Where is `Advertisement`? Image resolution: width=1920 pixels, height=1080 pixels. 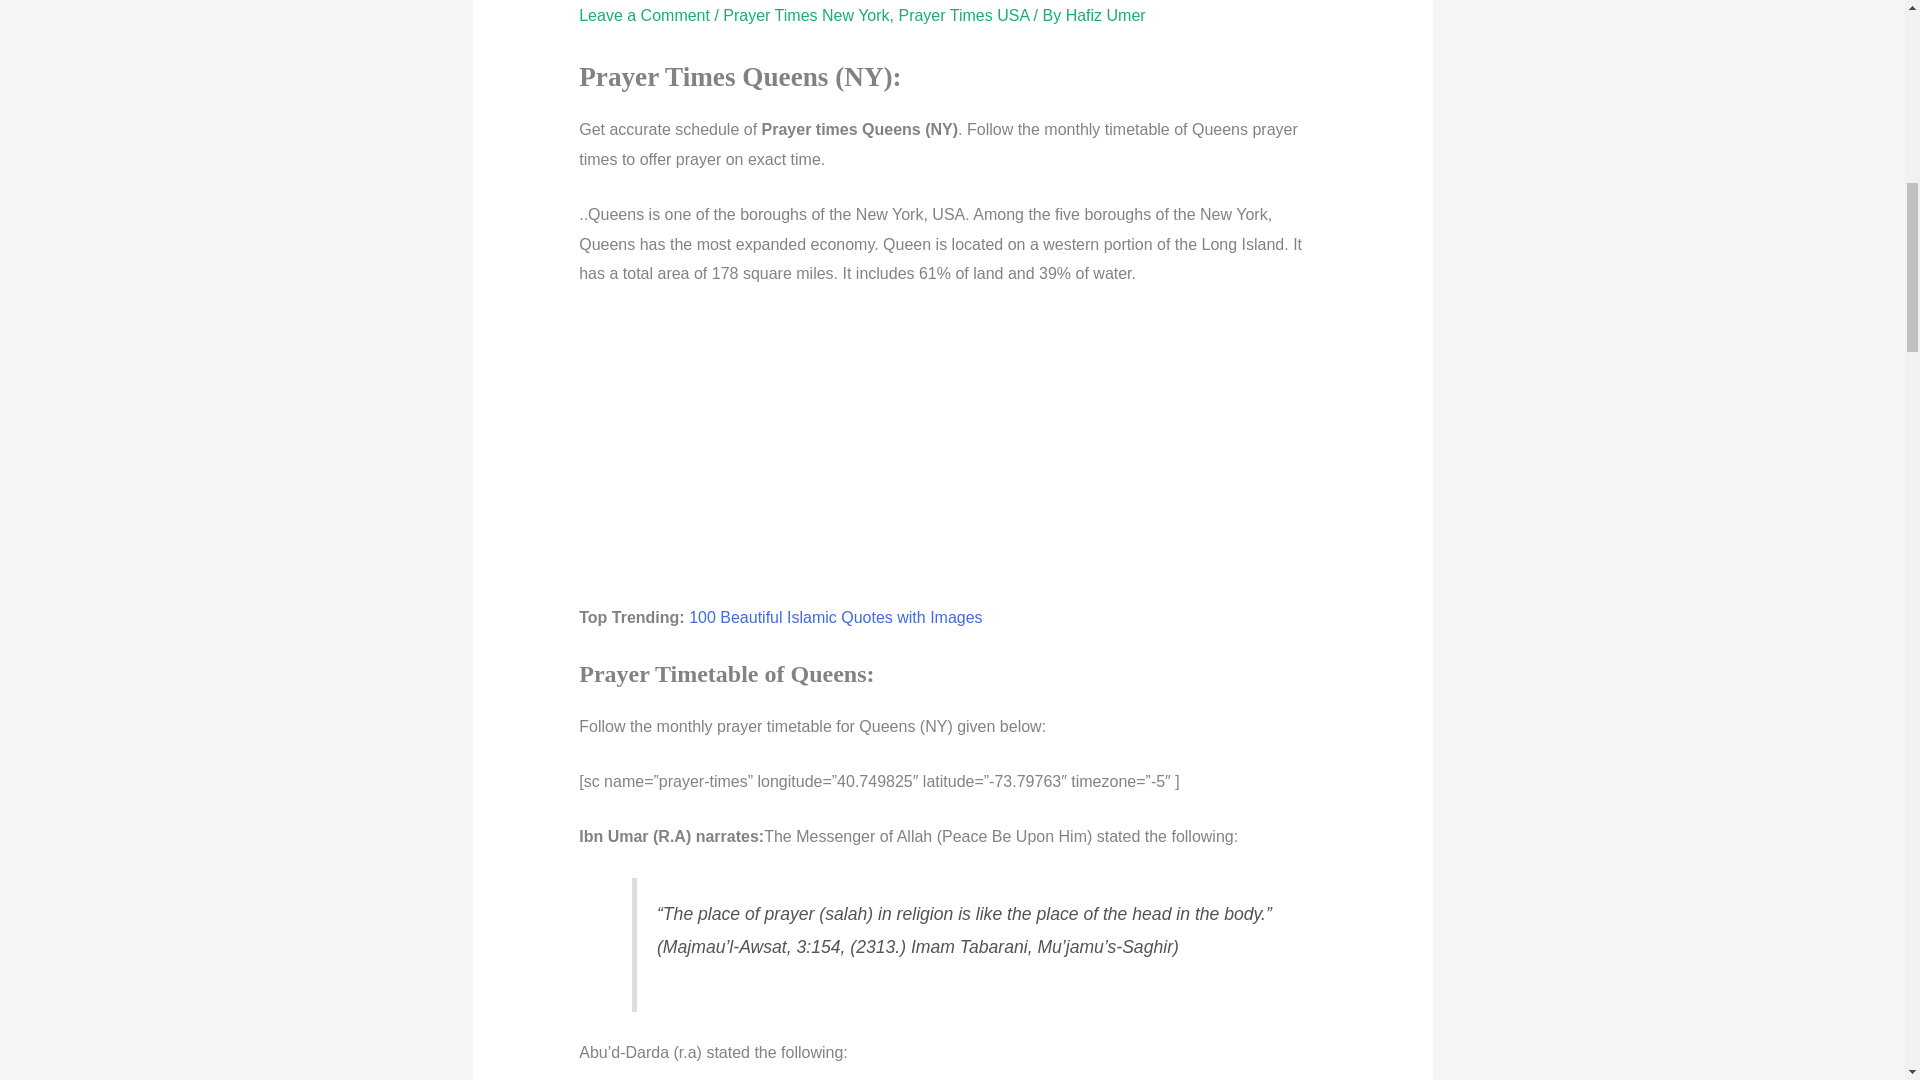
Advertisement is located at coordinates (952, 455).